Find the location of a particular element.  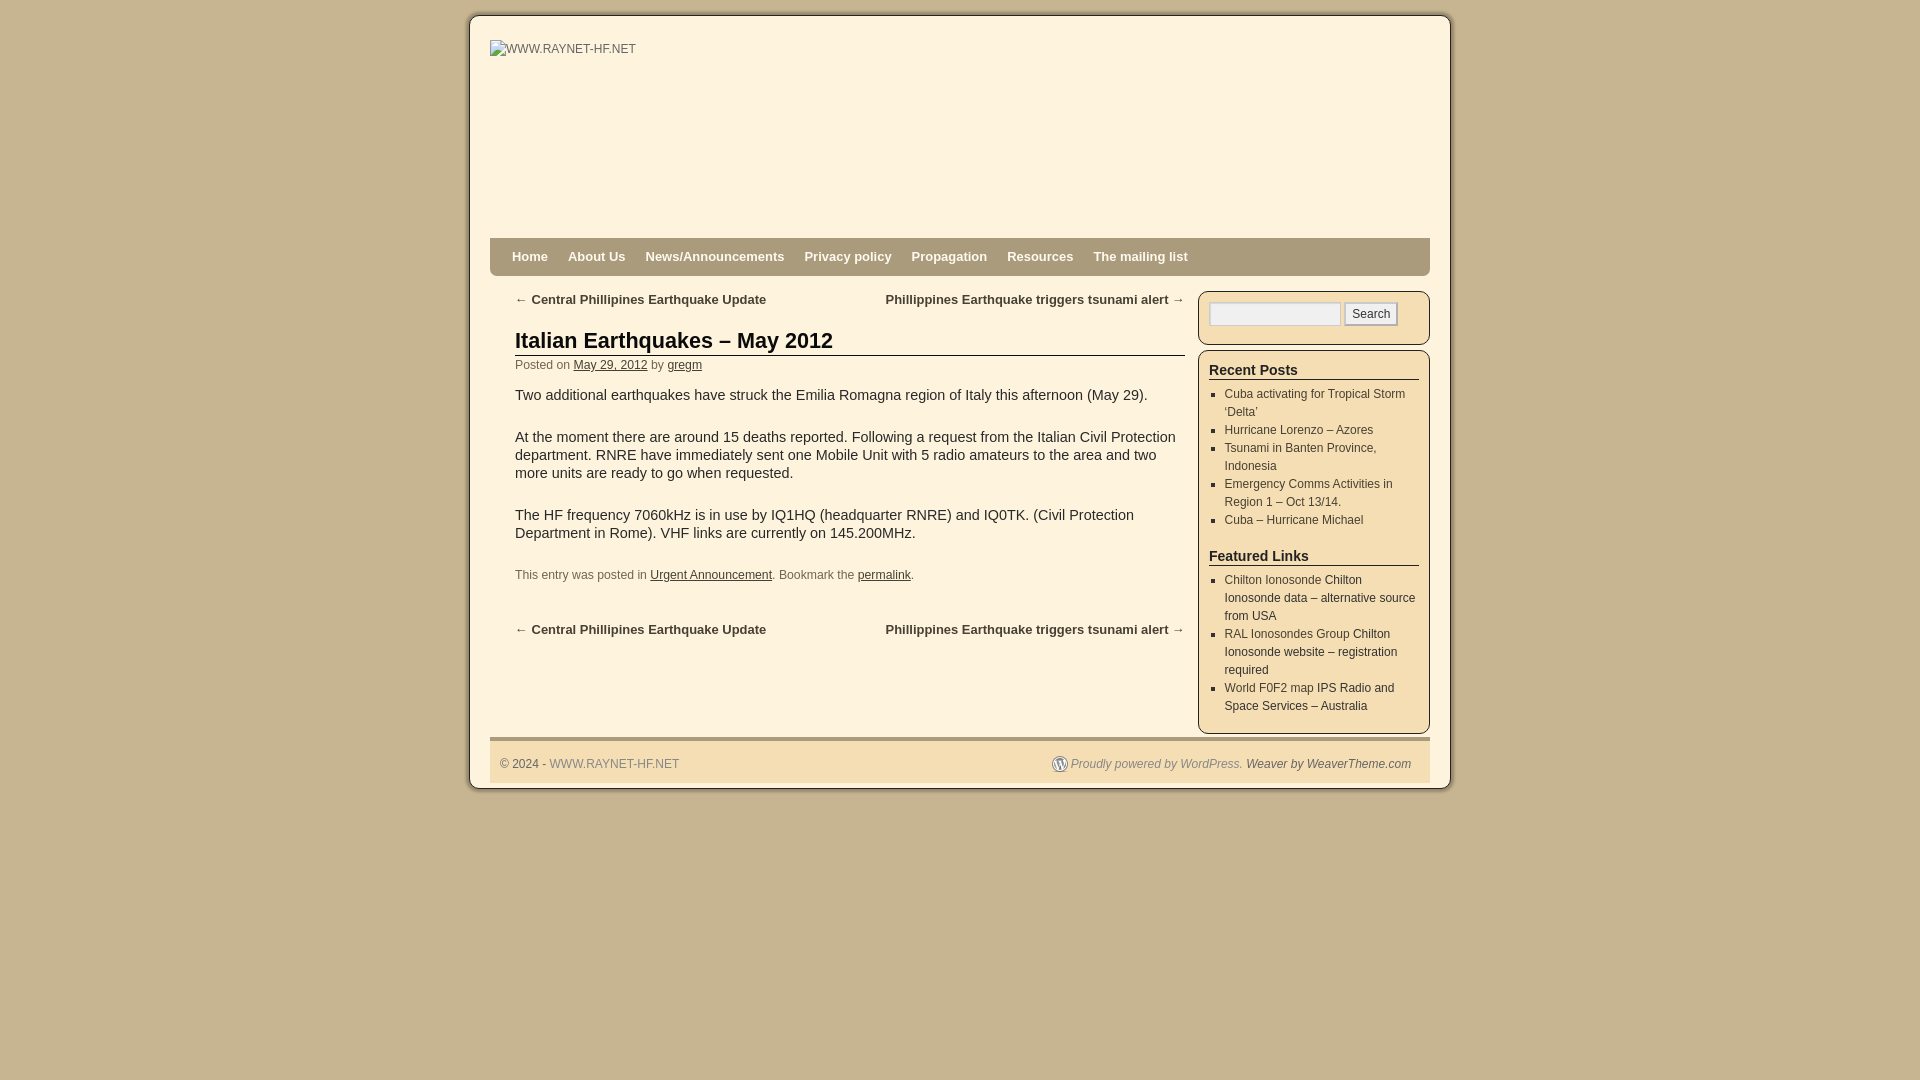

The mailing list is located at coordinates (1139, 256).